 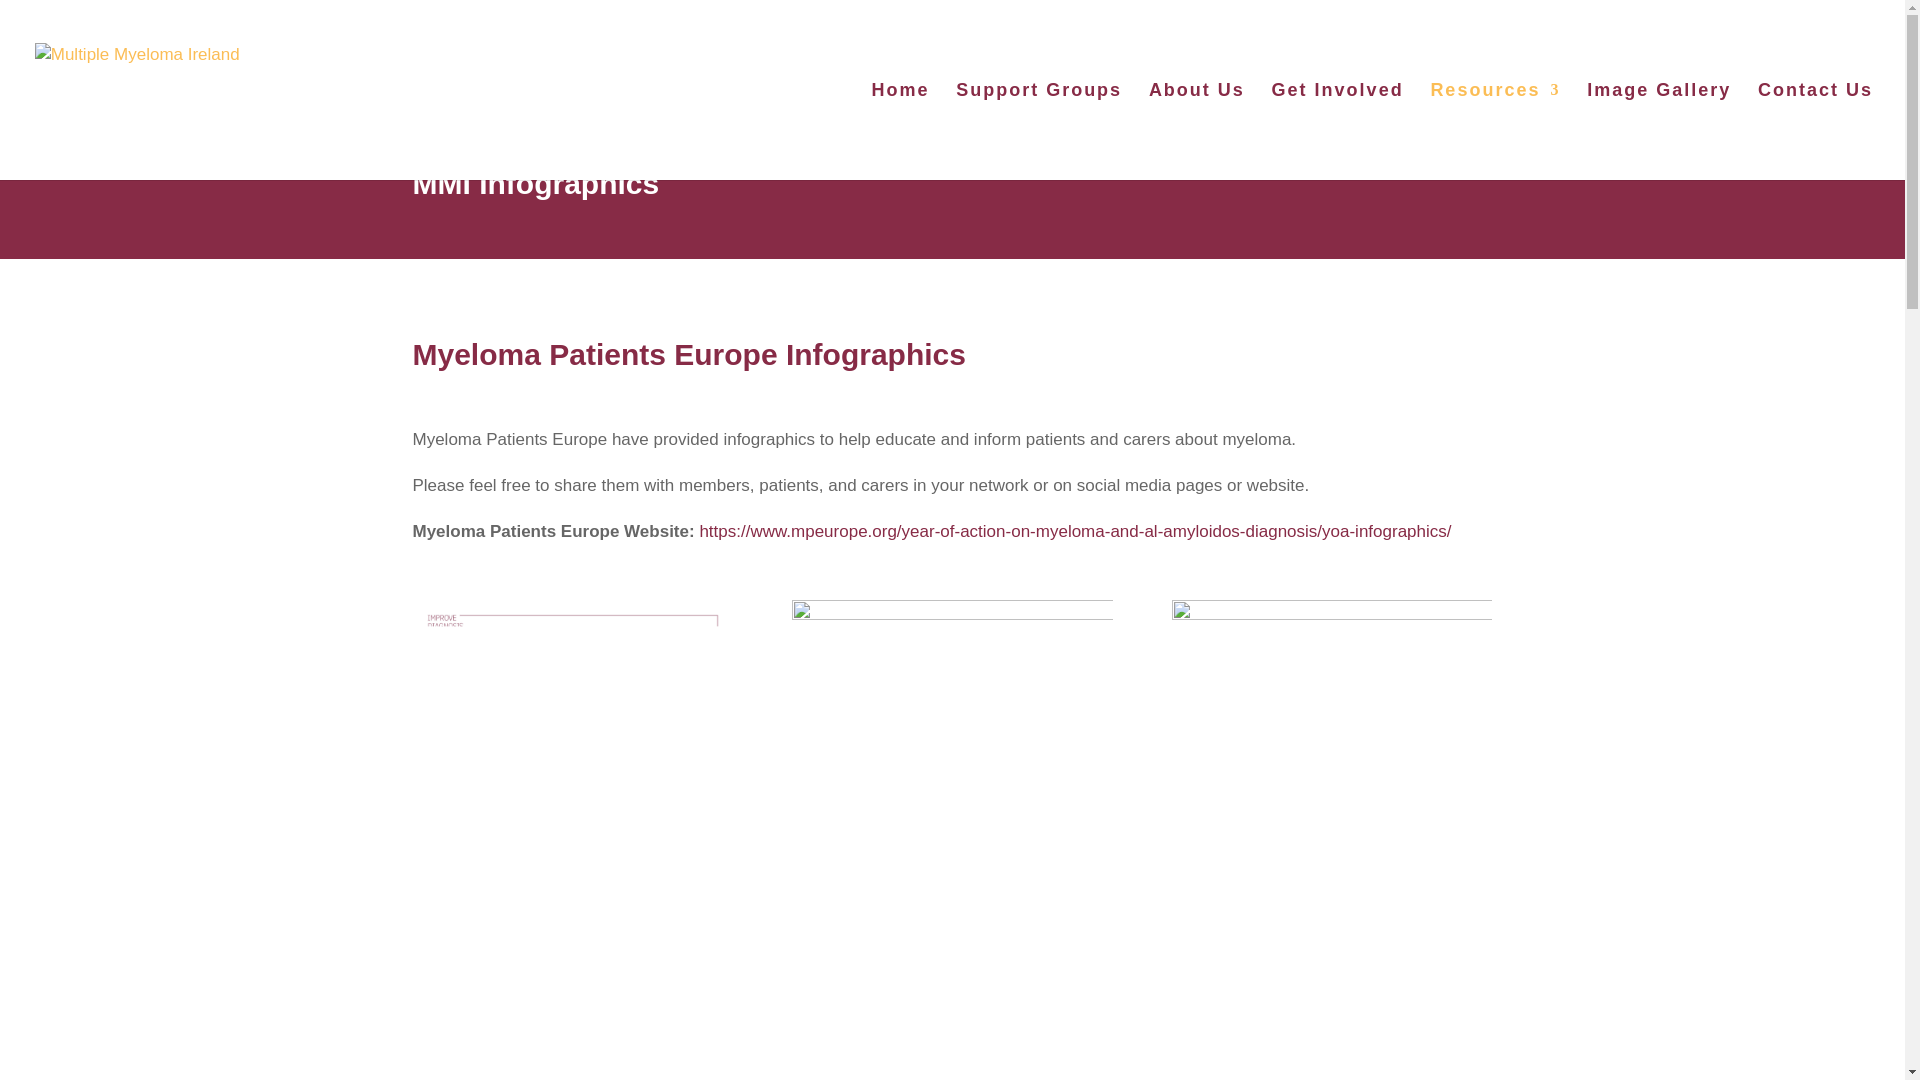 What do you see at coordinates (1659, 132) in the screenshot?
I see `Image Gallery` at bounding box center [1659, 132].